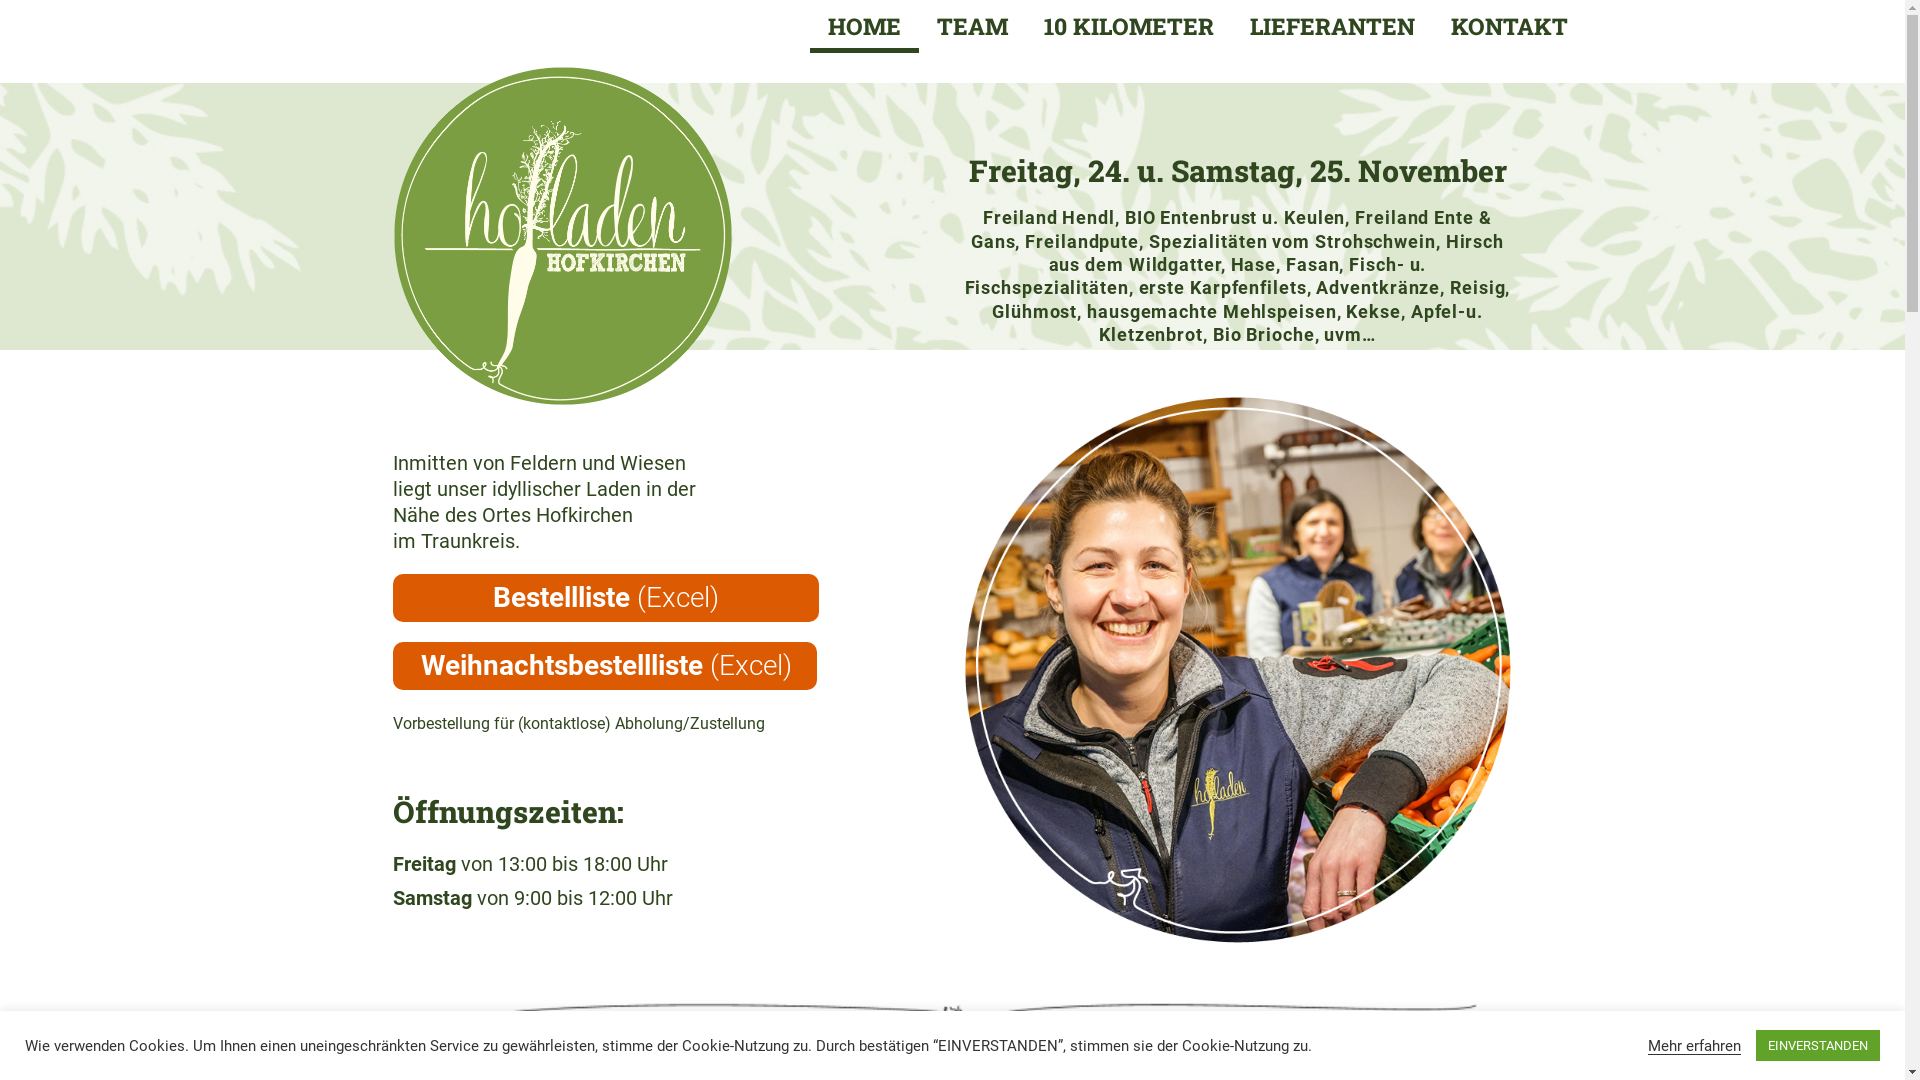 This screenshot has width=1920, height=1080. What do you see at coordinates (1694, 1045) in the screenshot?
I see `Mehr erfahren` at bounding box center [1694, 1045].